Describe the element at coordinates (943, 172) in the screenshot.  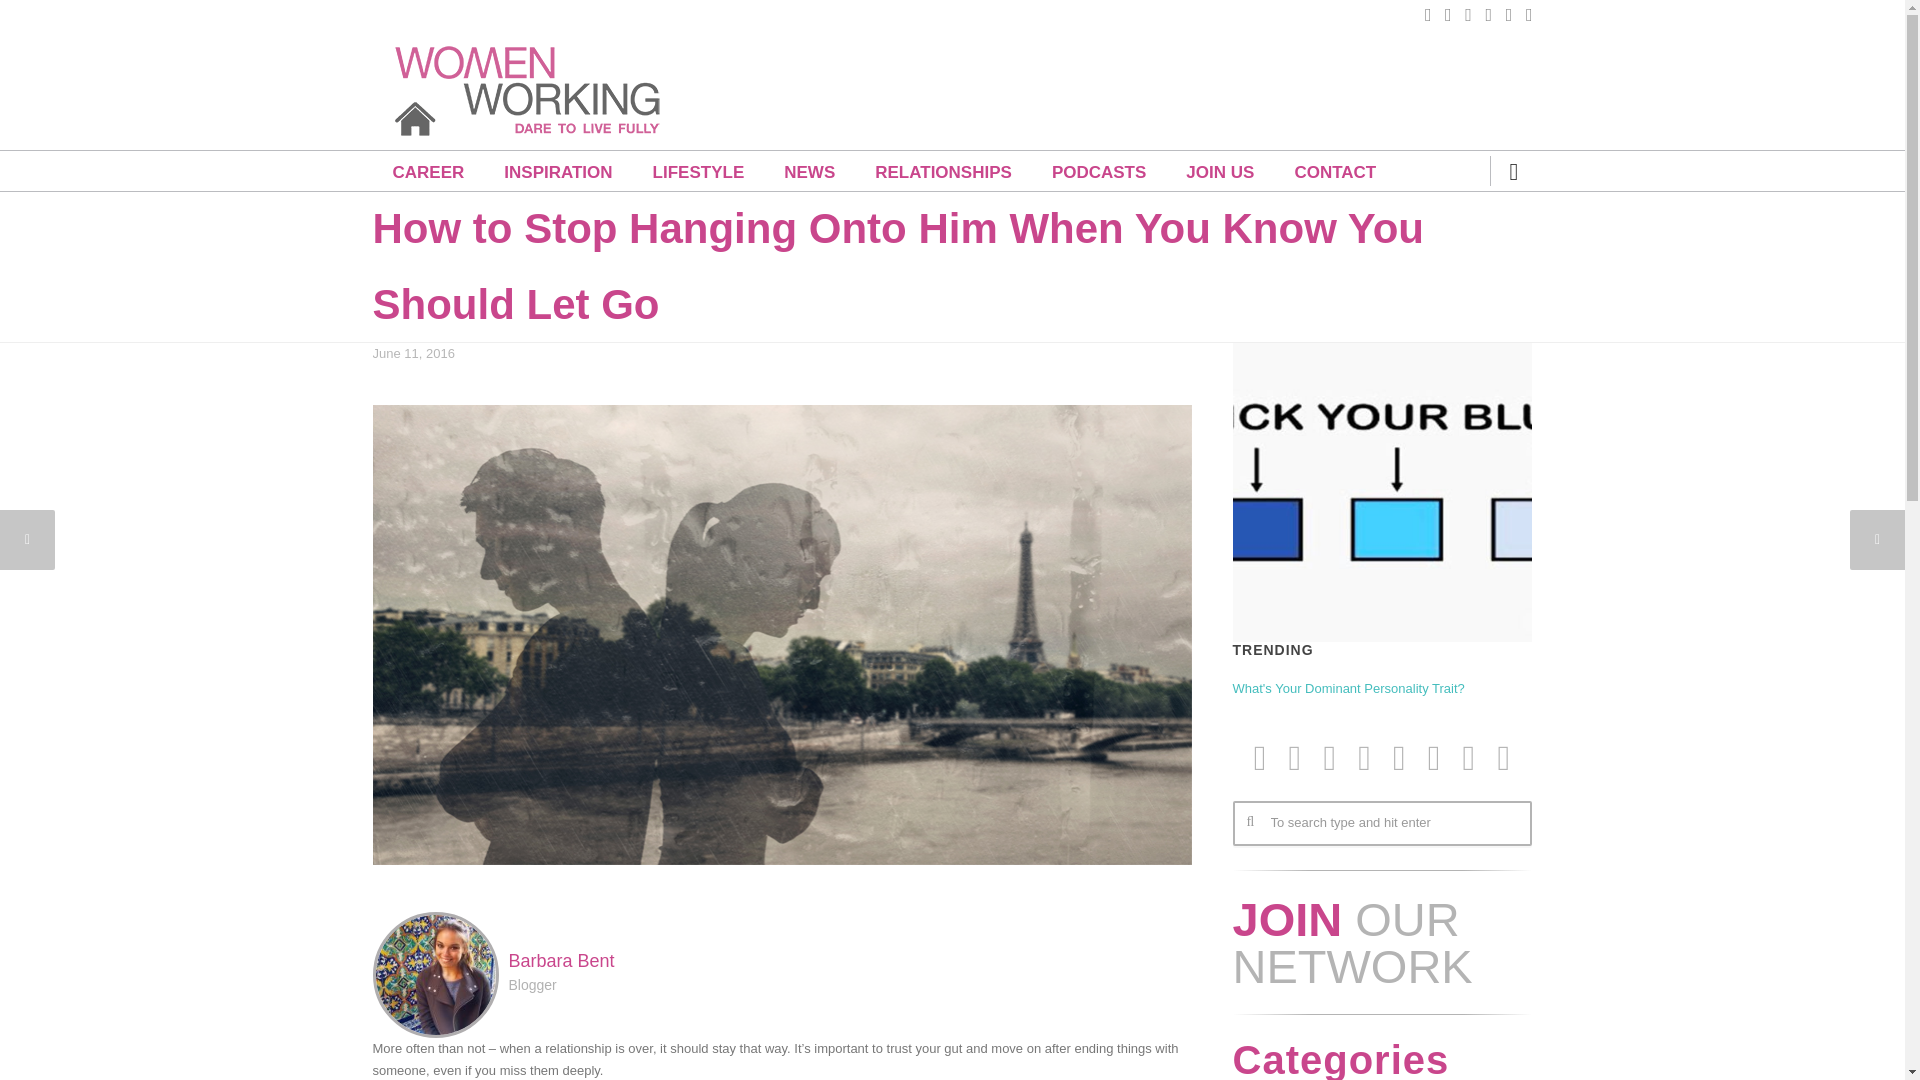
I see `RELATIONSHIPS` at that location.